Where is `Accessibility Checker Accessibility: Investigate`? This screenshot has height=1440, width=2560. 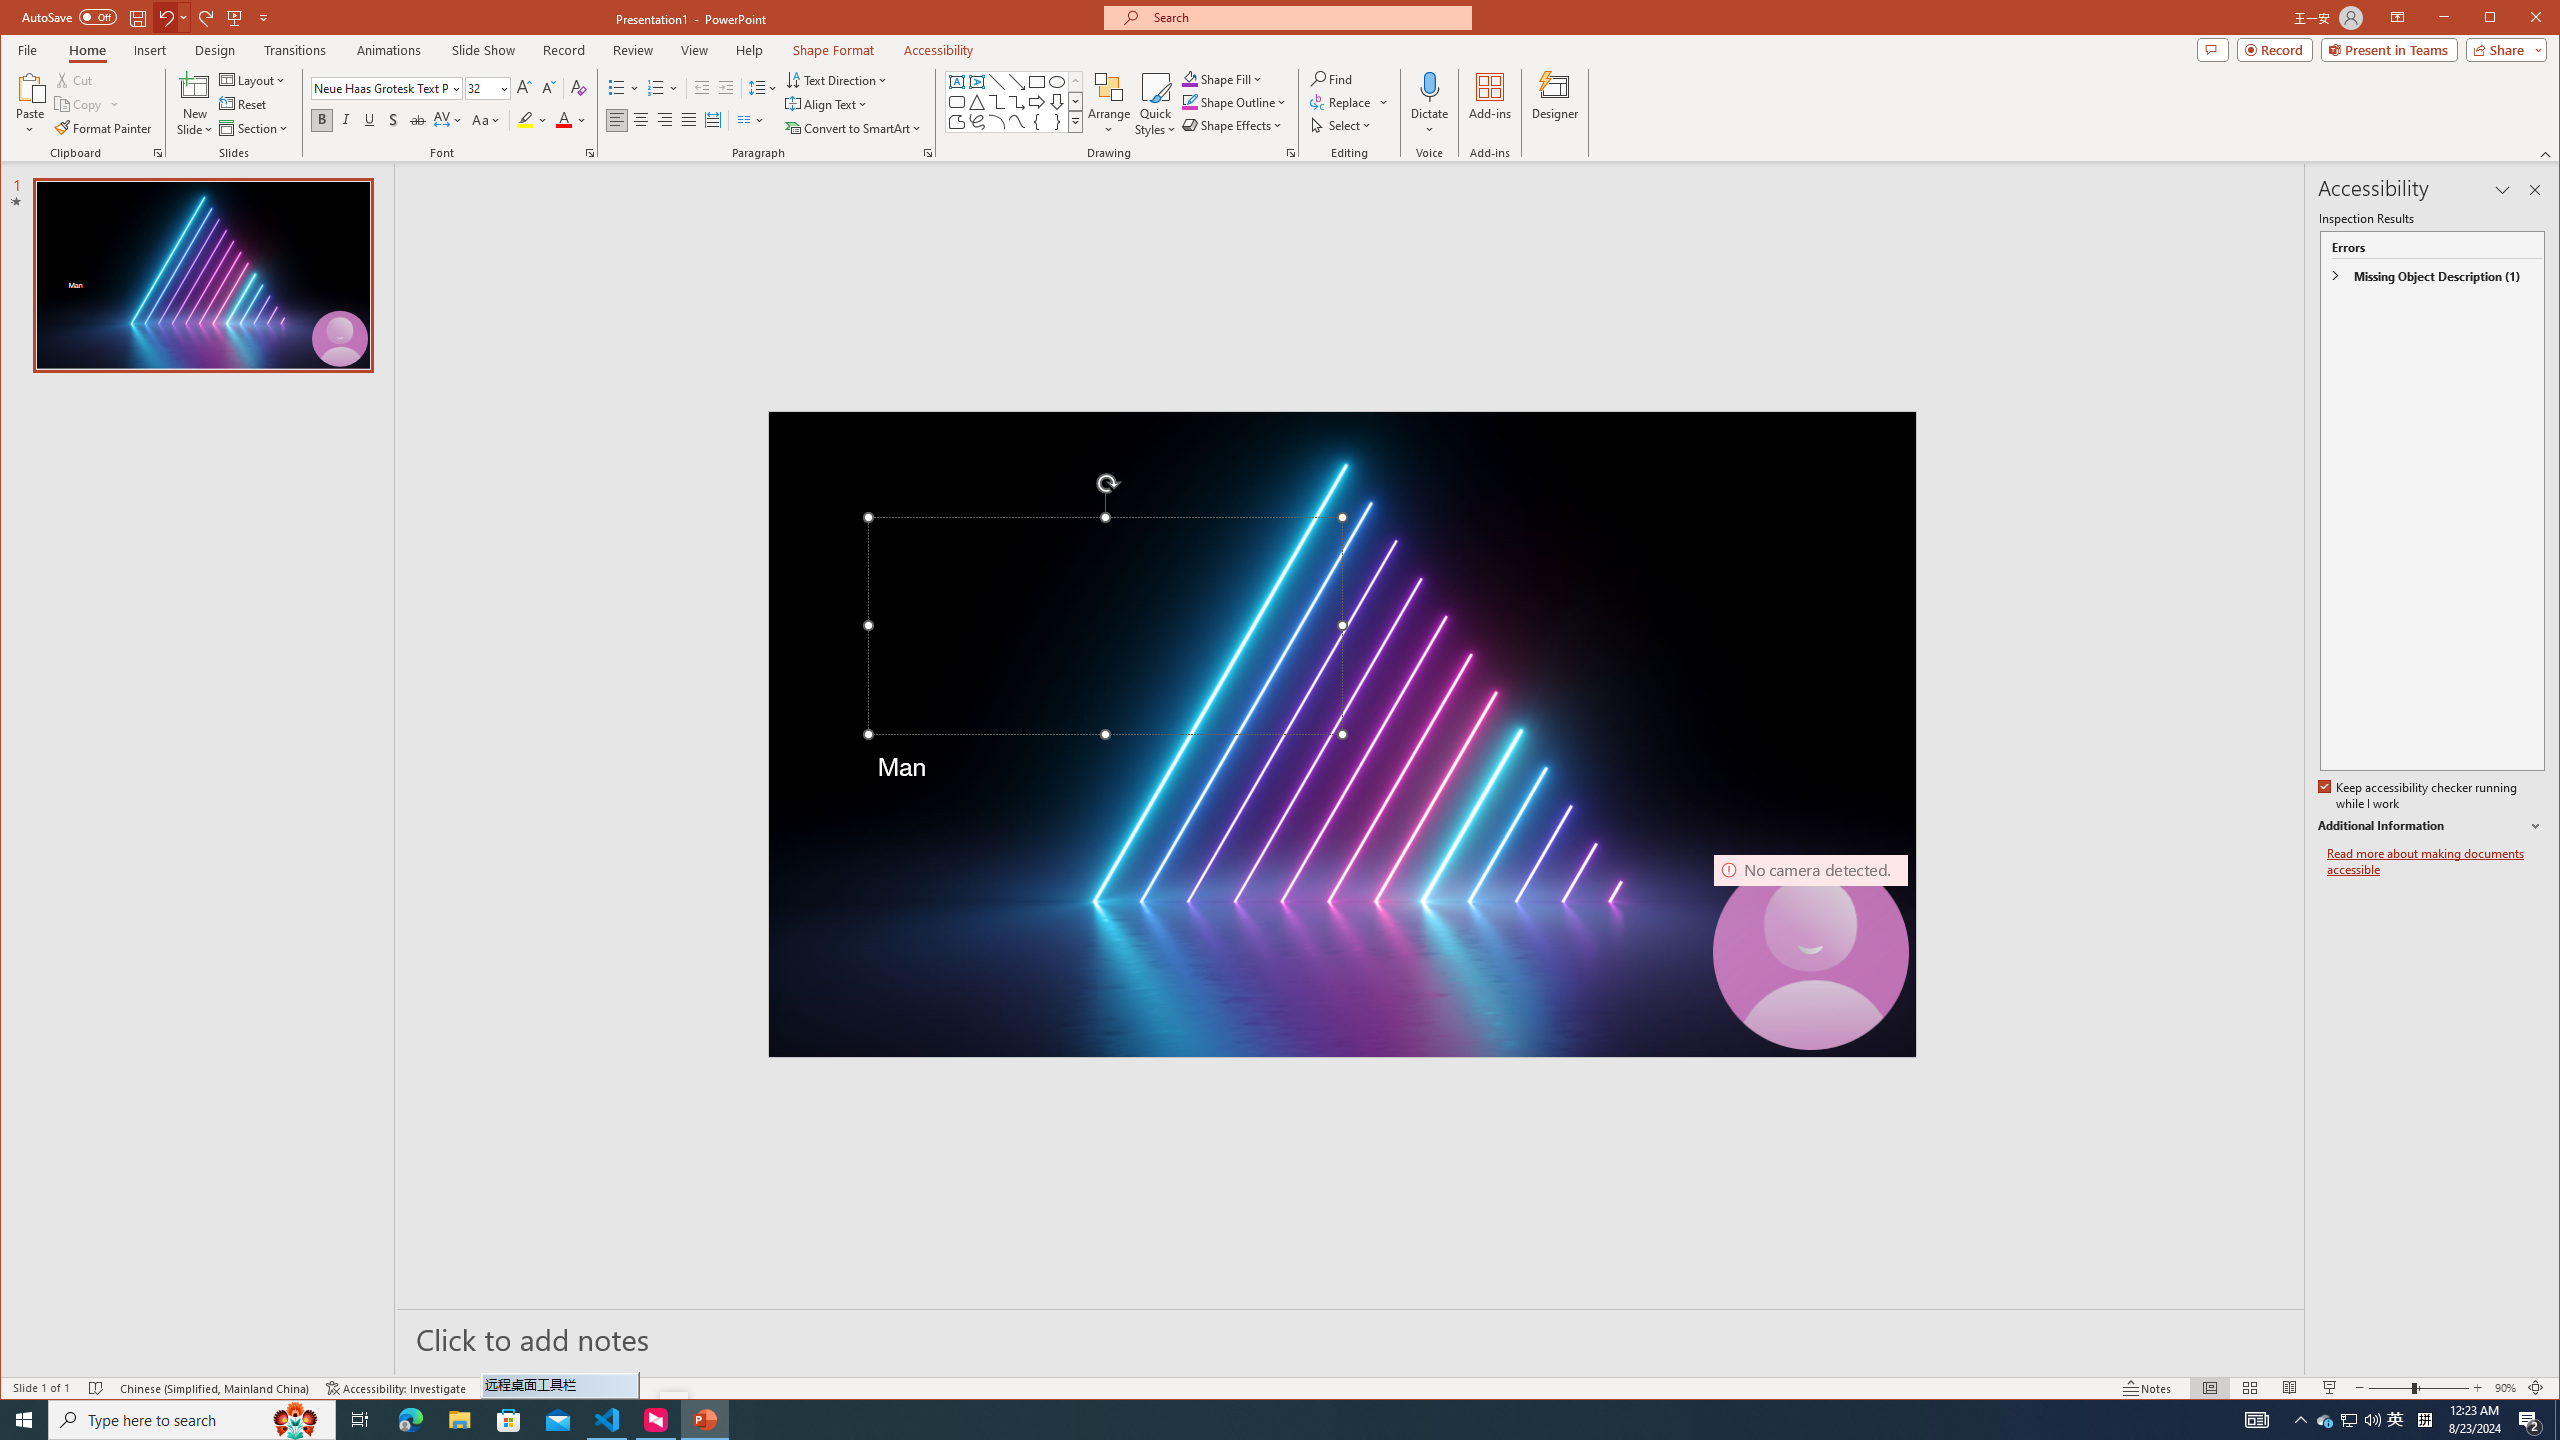 Accessibility Checker Accessibility: Investigate is located at coordinates (2396, 1420).